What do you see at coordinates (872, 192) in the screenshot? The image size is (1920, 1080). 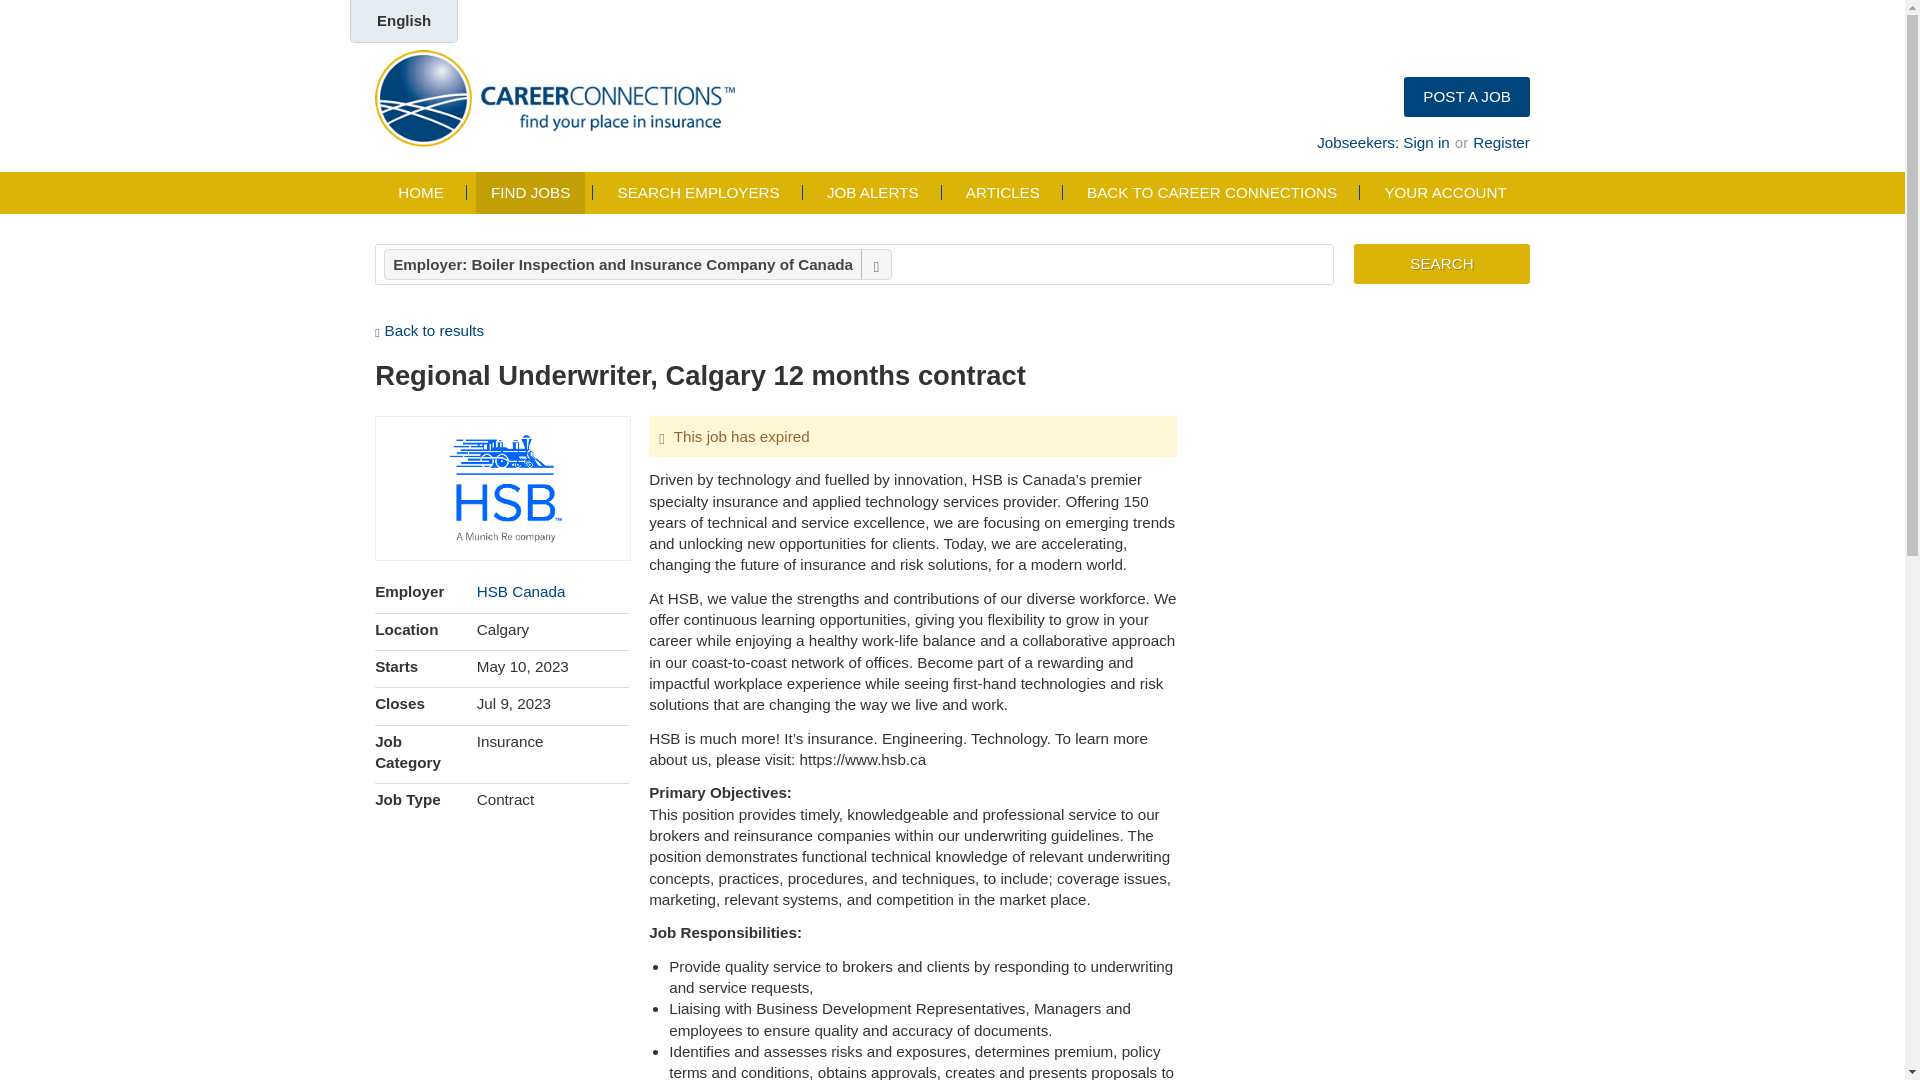 I see `JOB ALERTS` at bounding box center [872, 192].